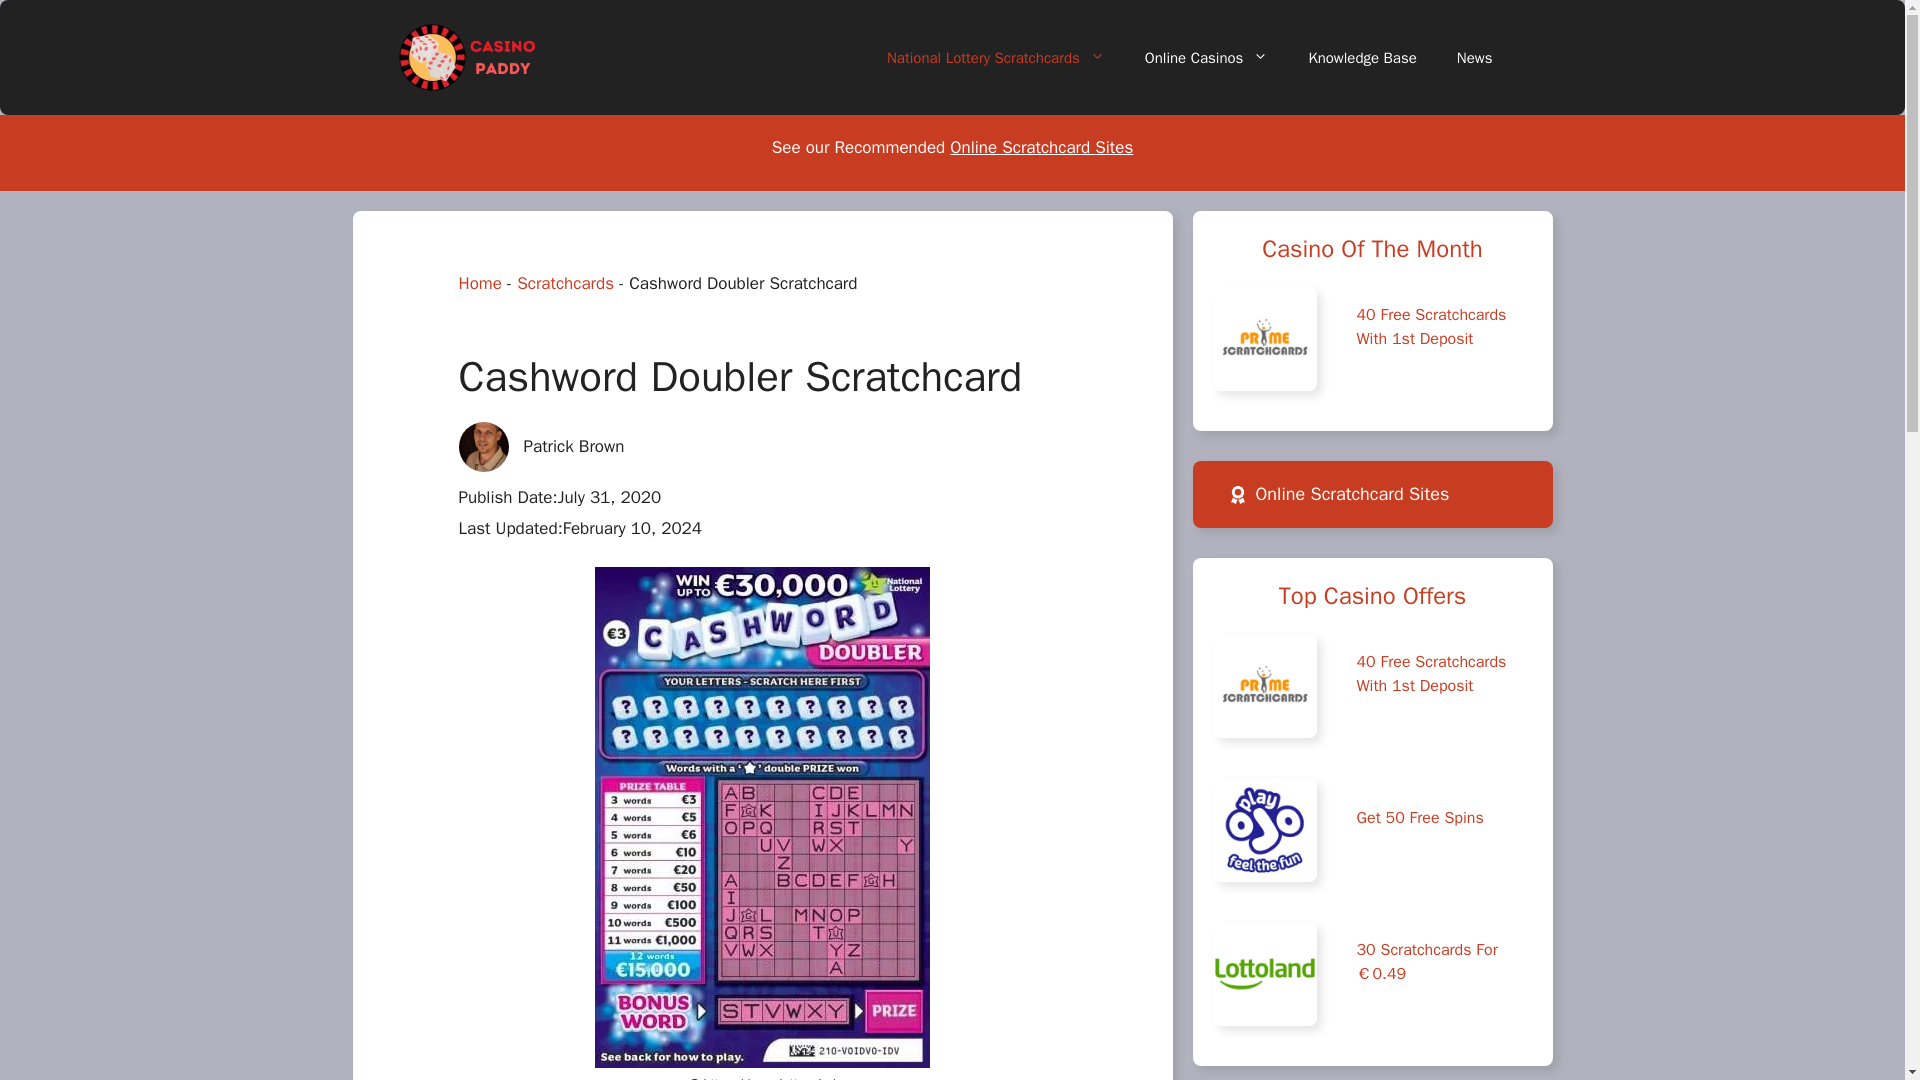  What do you see at coordinates (1263, 685) in the screenshot?
I see `Prime-Scratchcards-Logo` at bounding box center [1263, 685].